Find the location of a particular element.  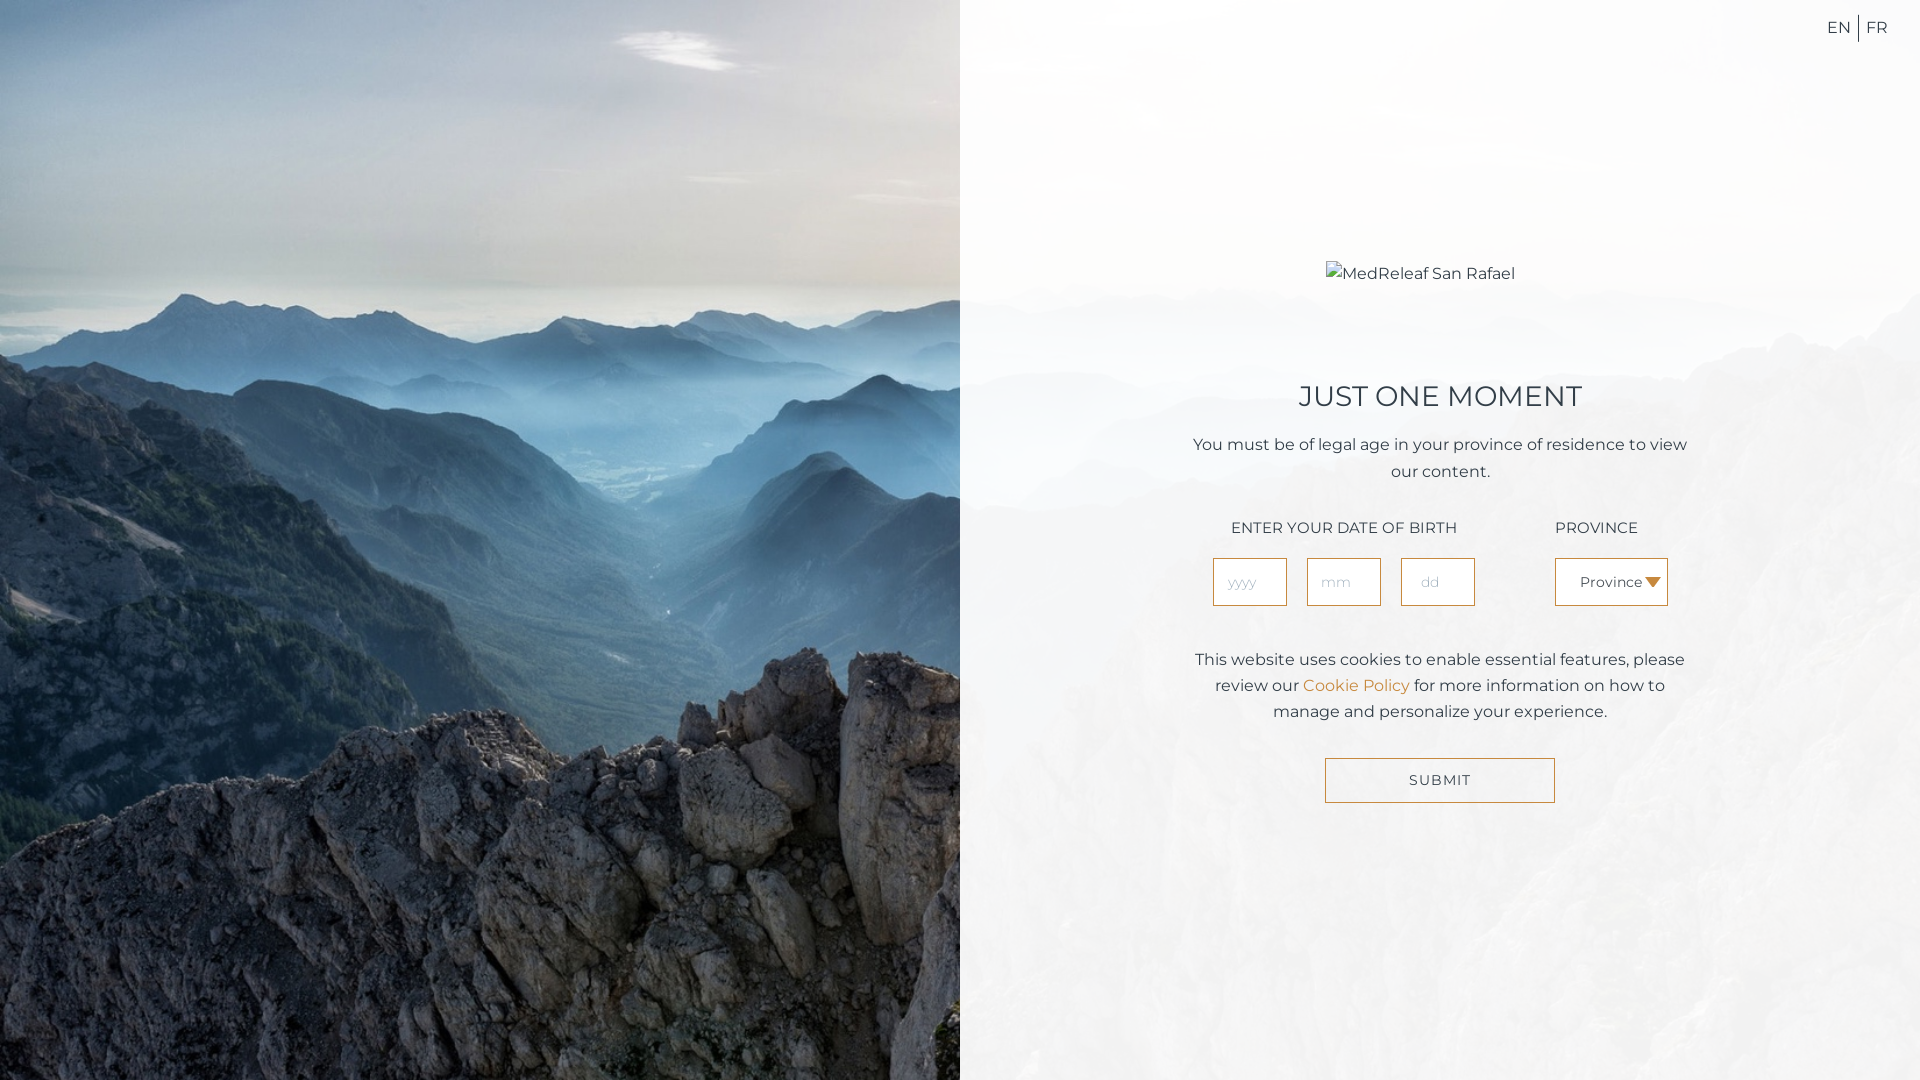

EN is located at coordinates (1839, 28).